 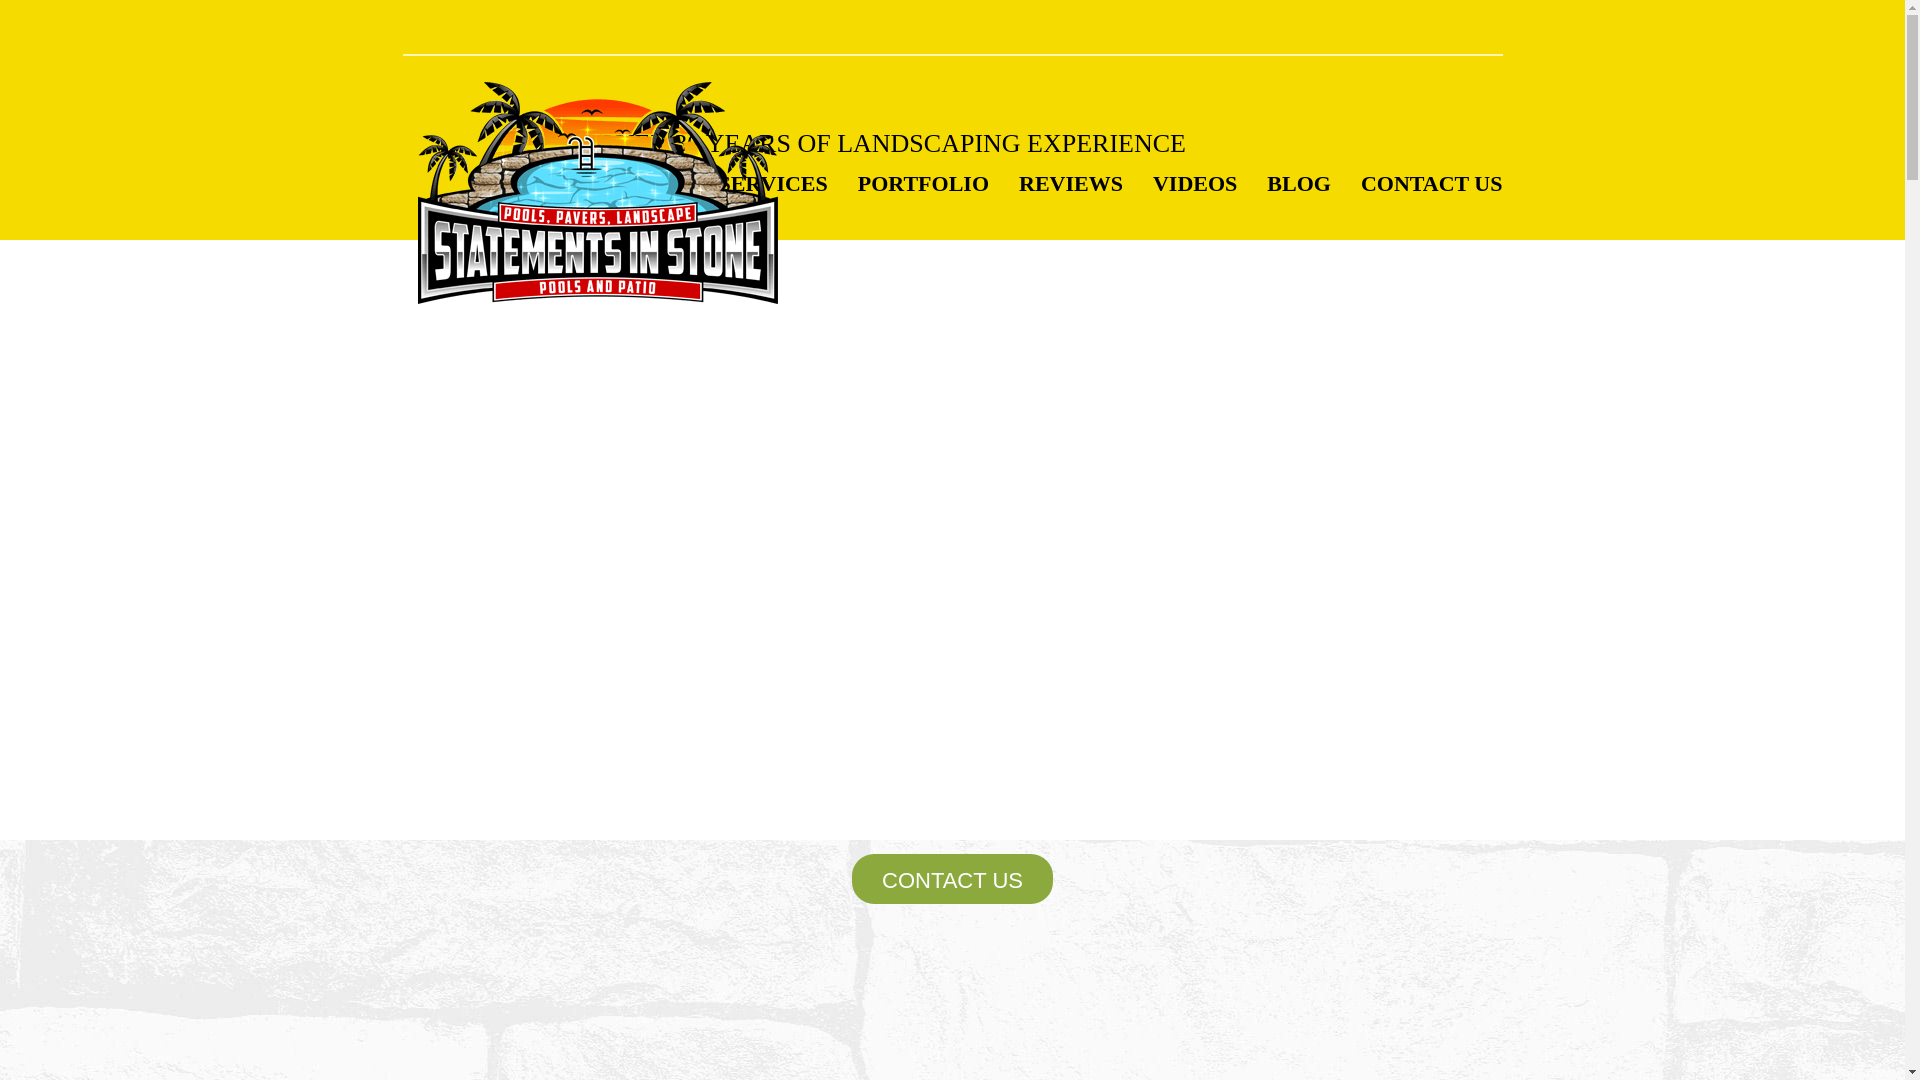 What do you see at coordinates (772, 180) in the screenshot?
I see `SERVICES` at bounding box center [772, 180].